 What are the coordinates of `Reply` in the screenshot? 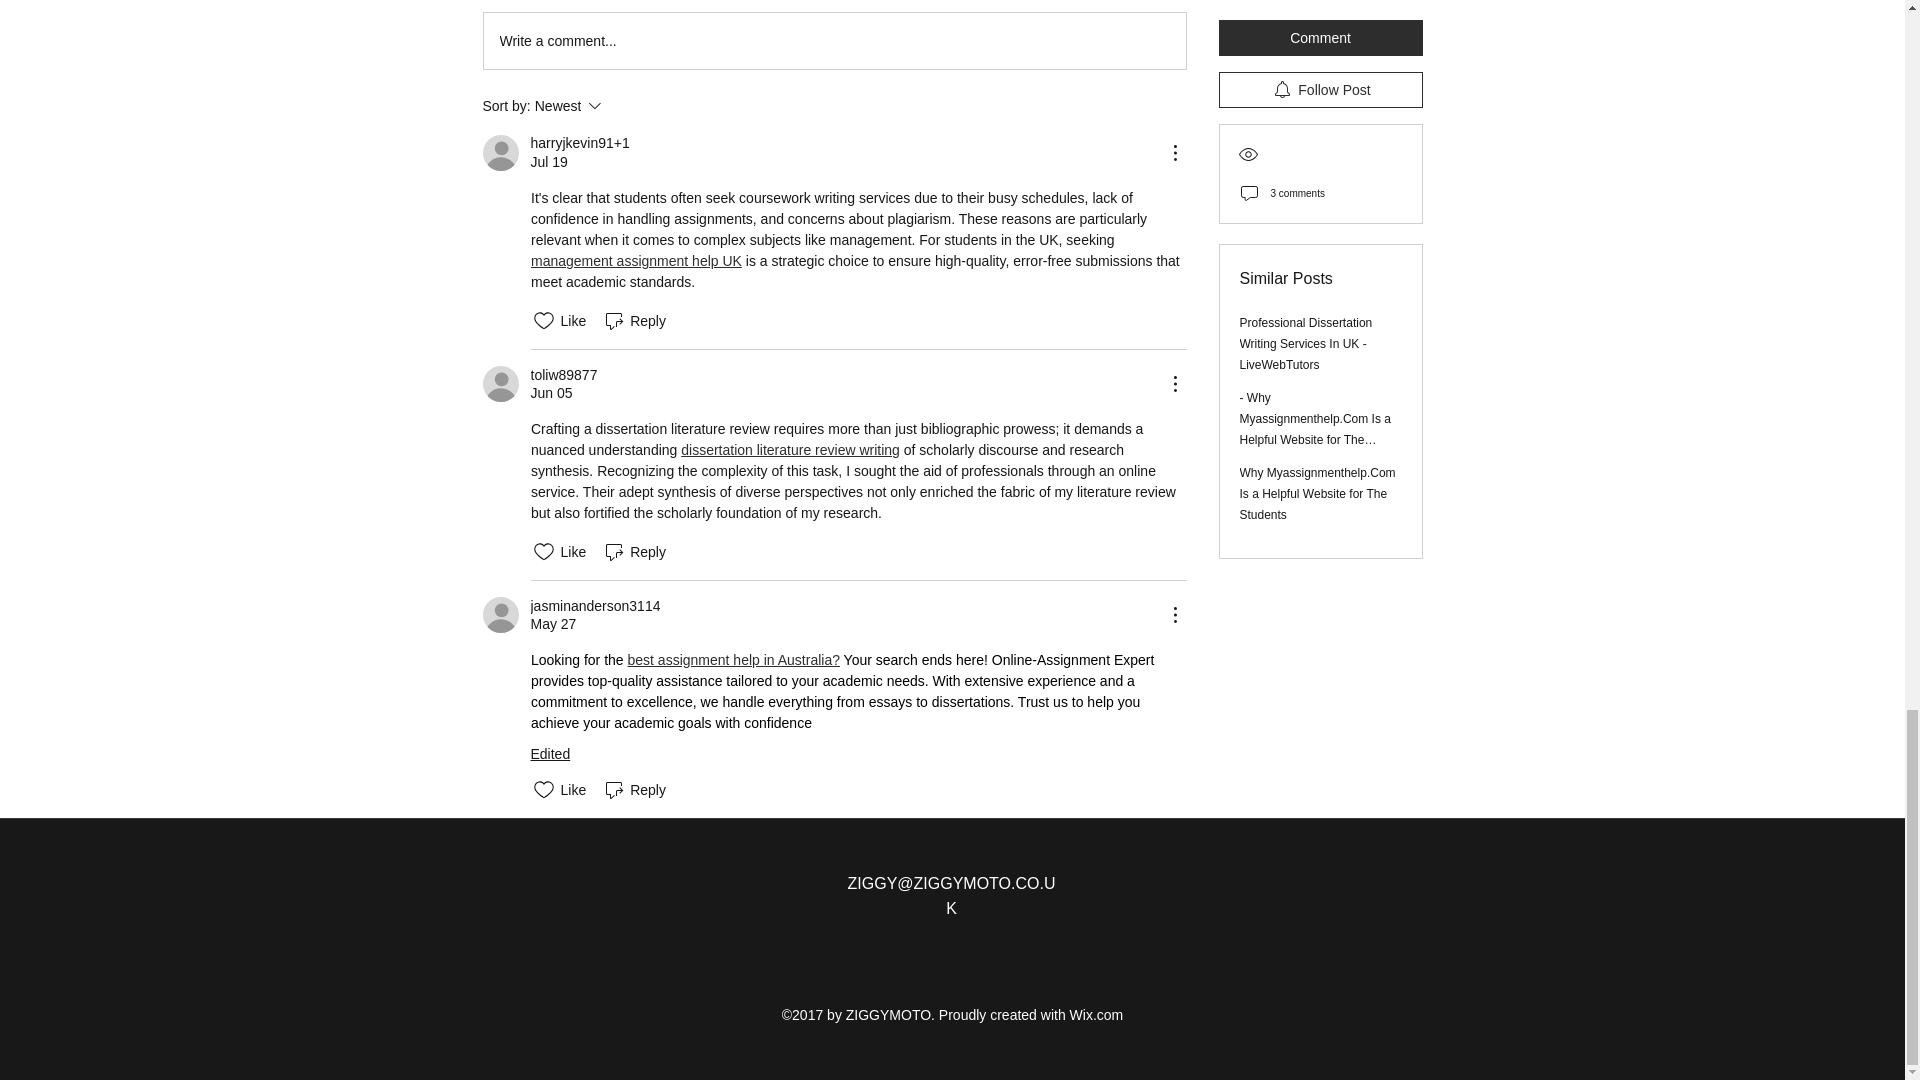 It's located at (834, 40).